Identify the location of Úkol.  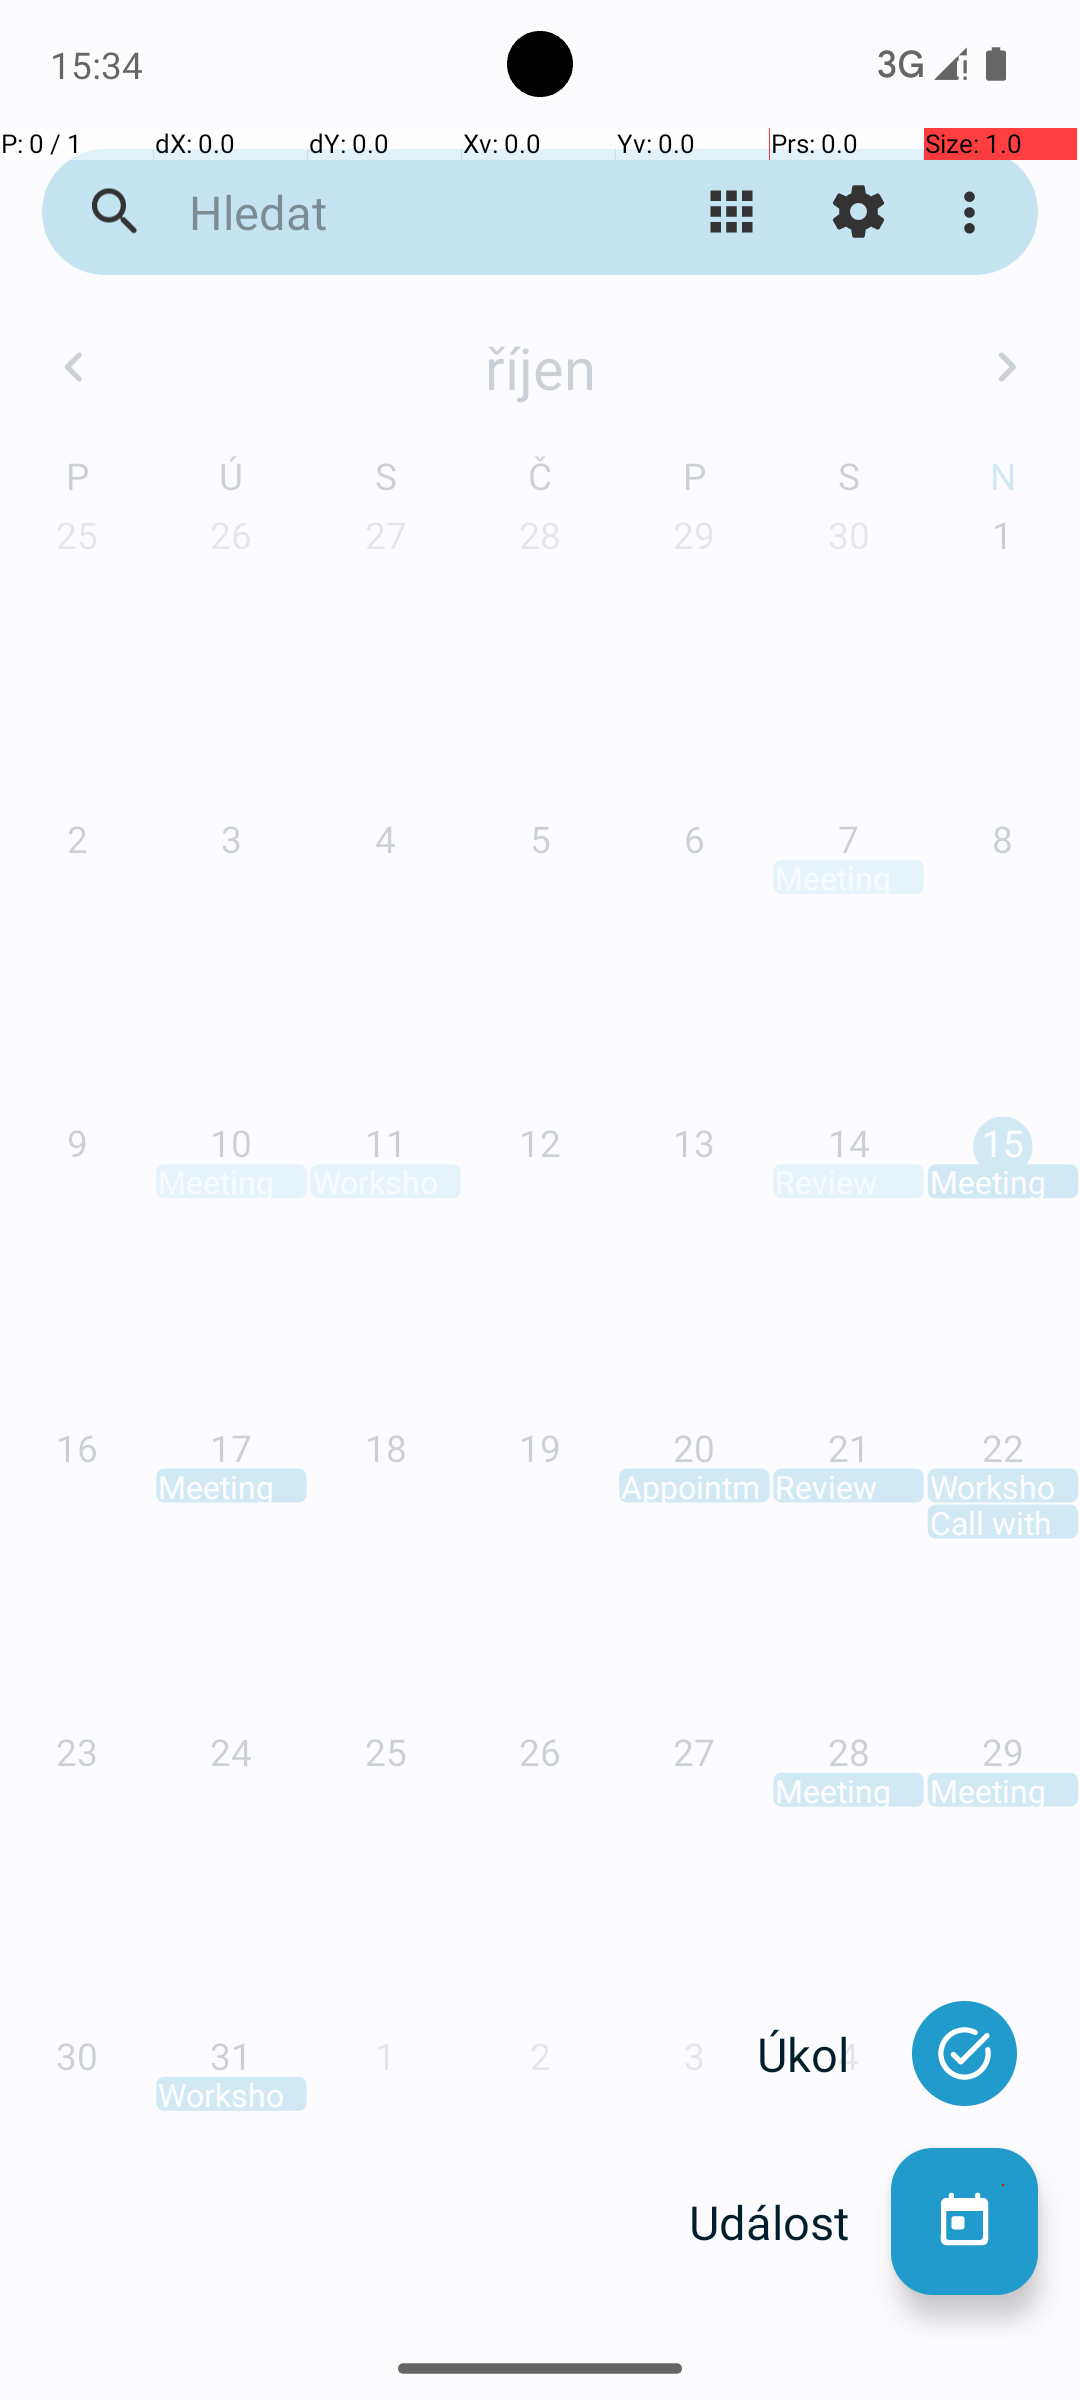
(824, 2054).